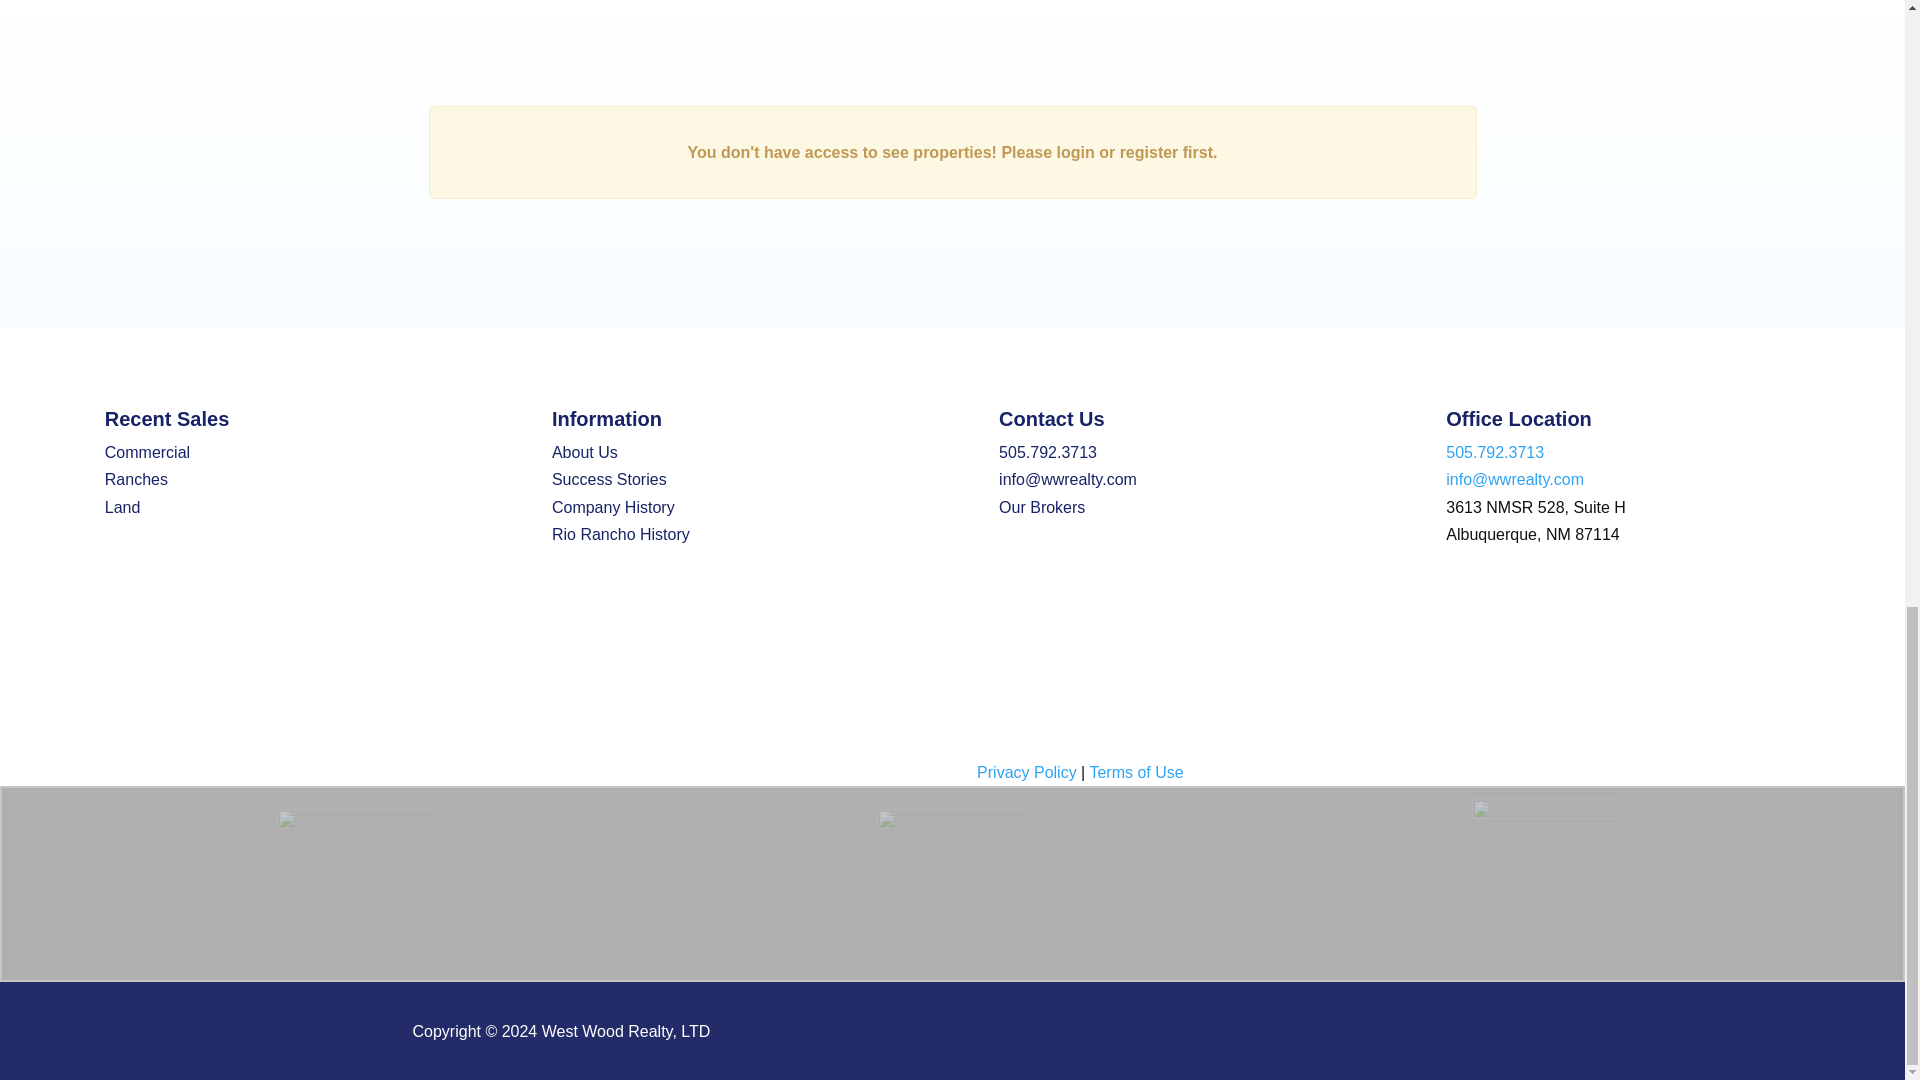  What do you see at coordinates (620, 534) in the screenshot?
I see `Rio Rancho History` at bounding box center [620, 534].